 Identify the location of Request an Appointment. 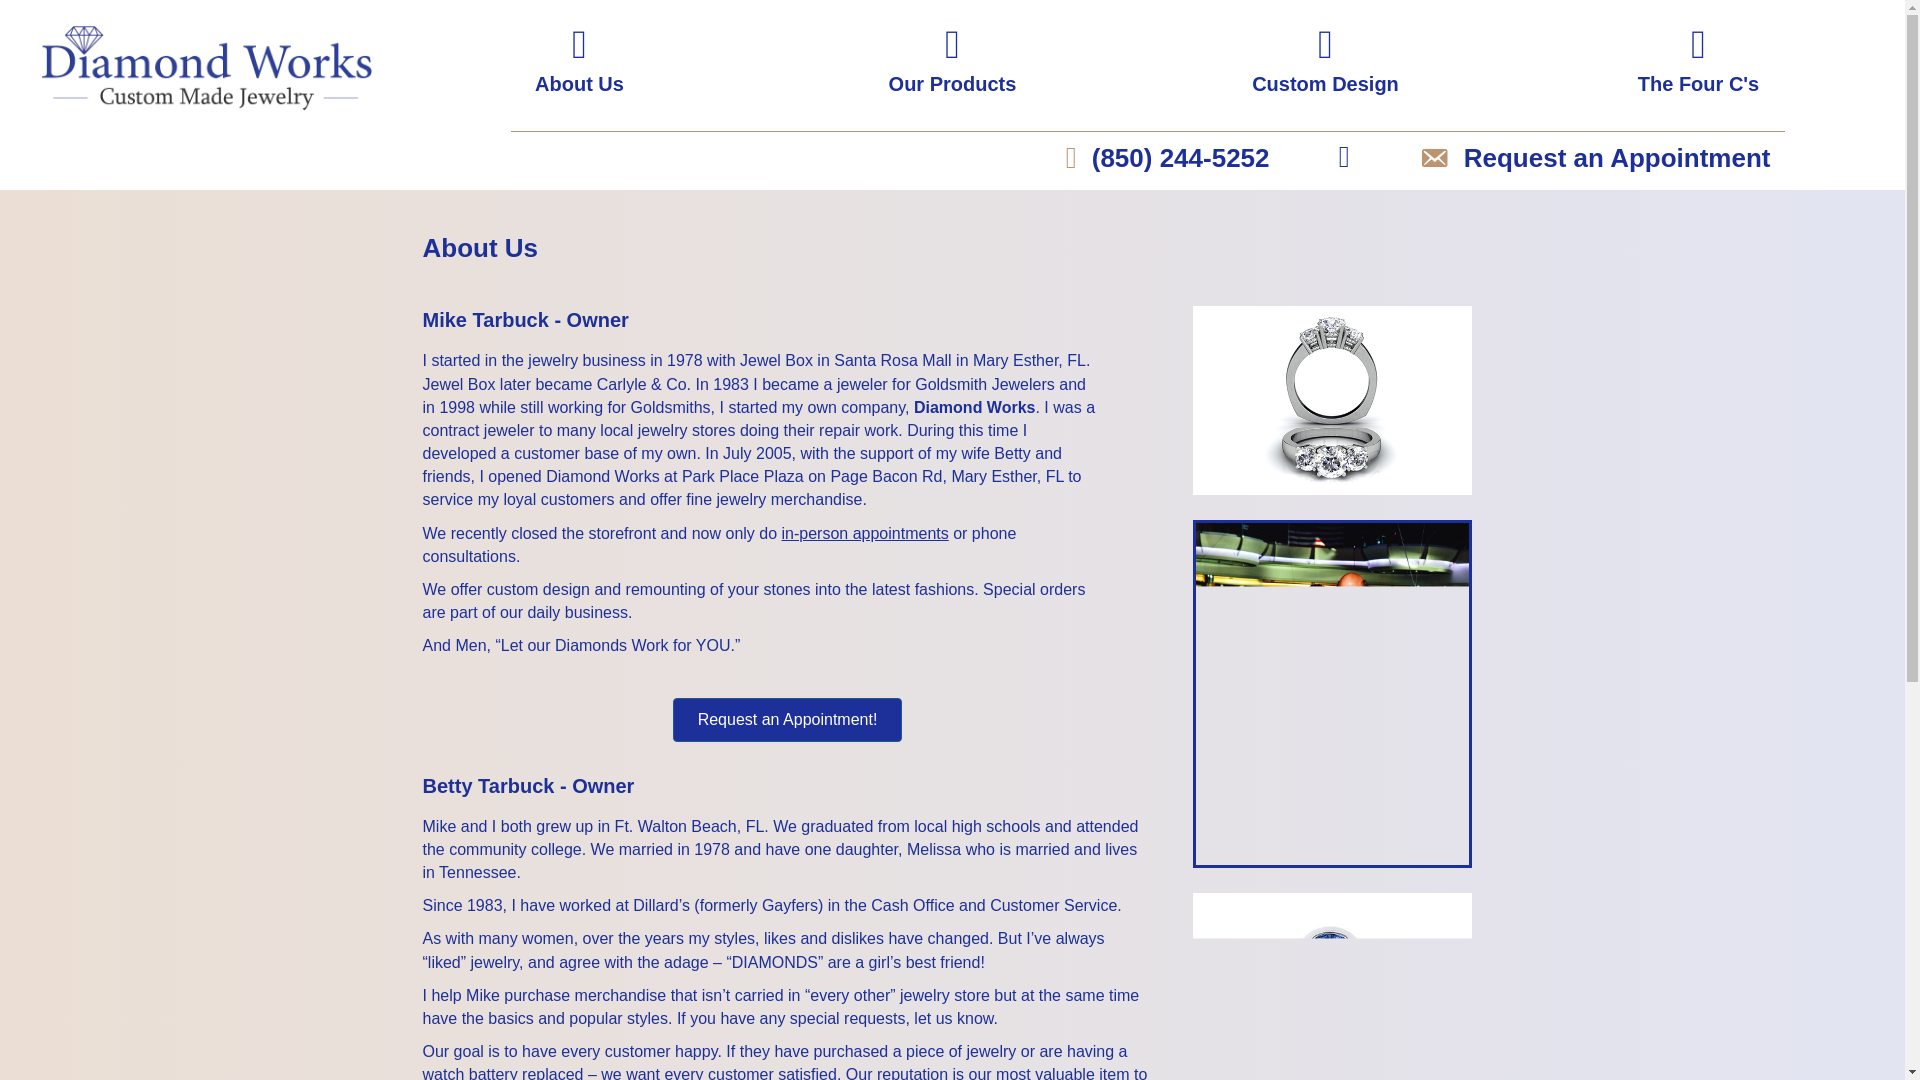
(1616, 159).